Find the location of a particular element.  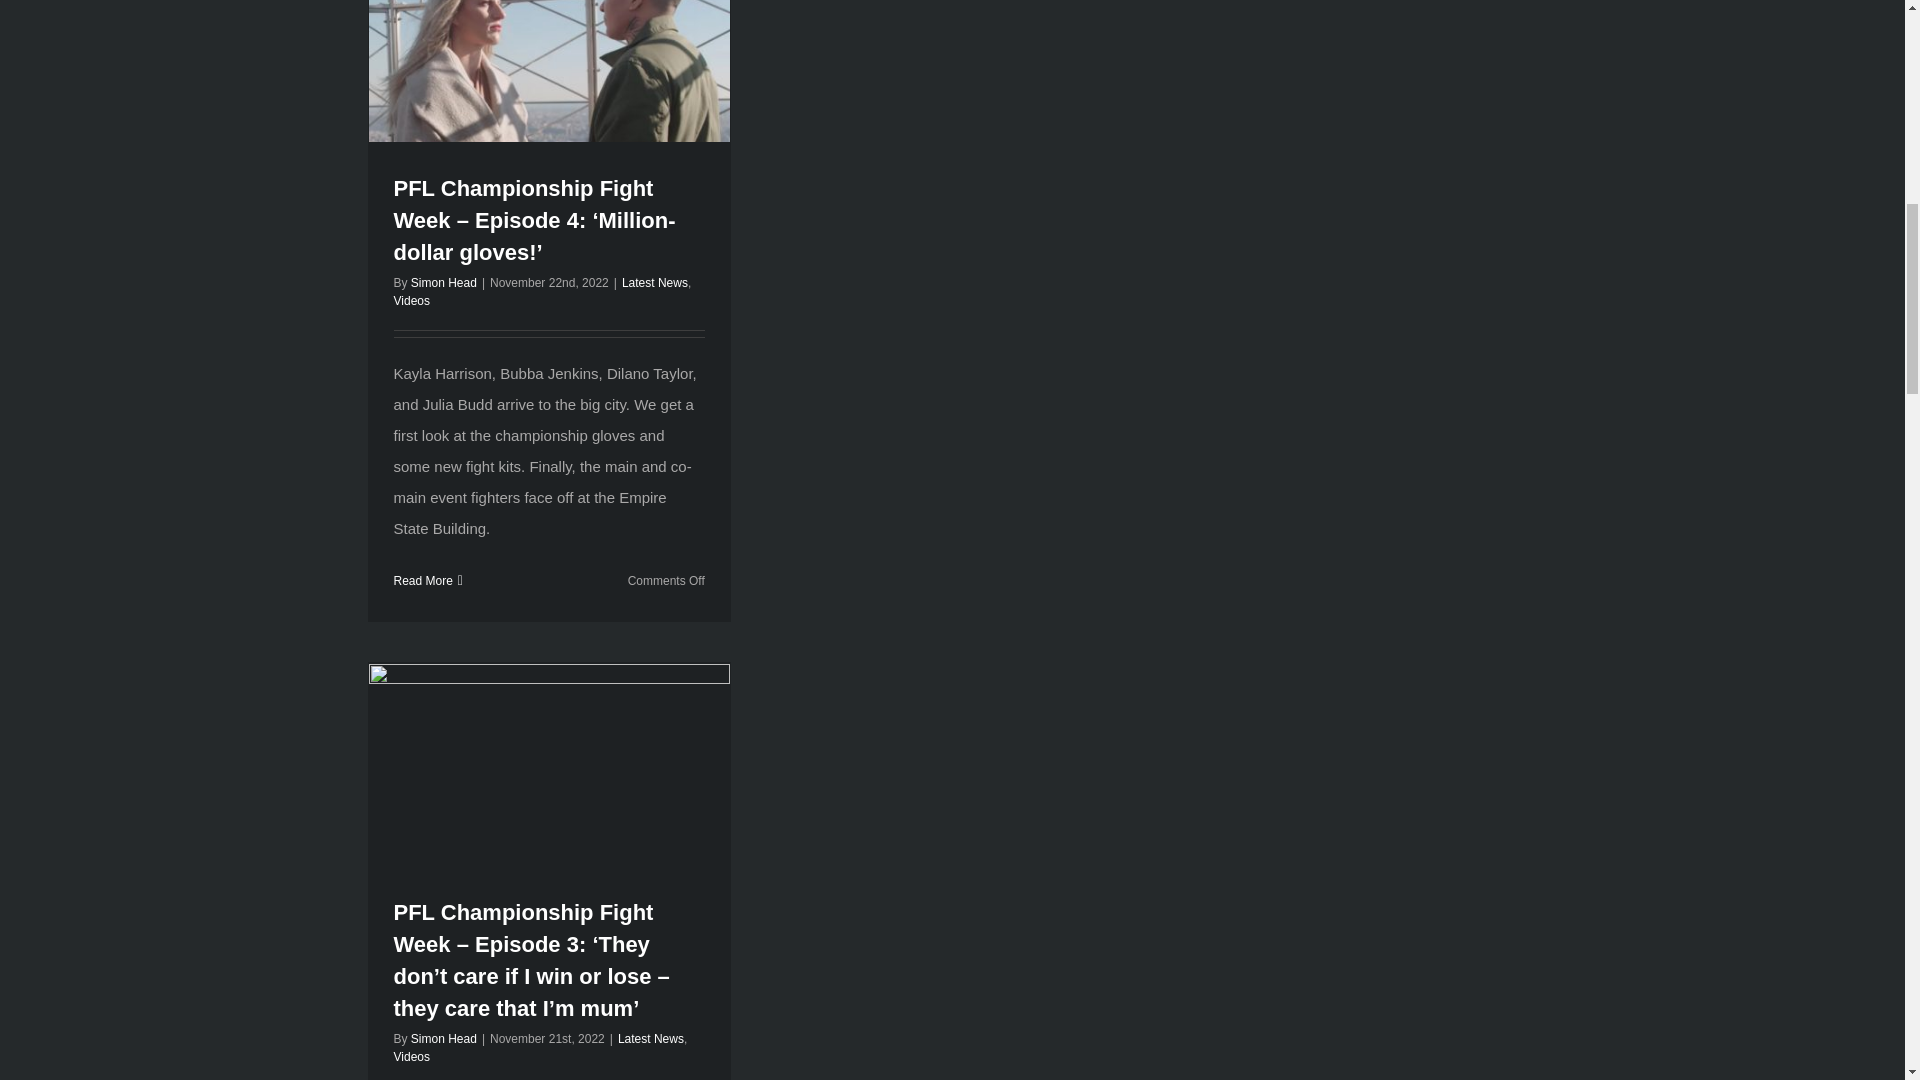

Videos is located at coordinates (412, 1056).